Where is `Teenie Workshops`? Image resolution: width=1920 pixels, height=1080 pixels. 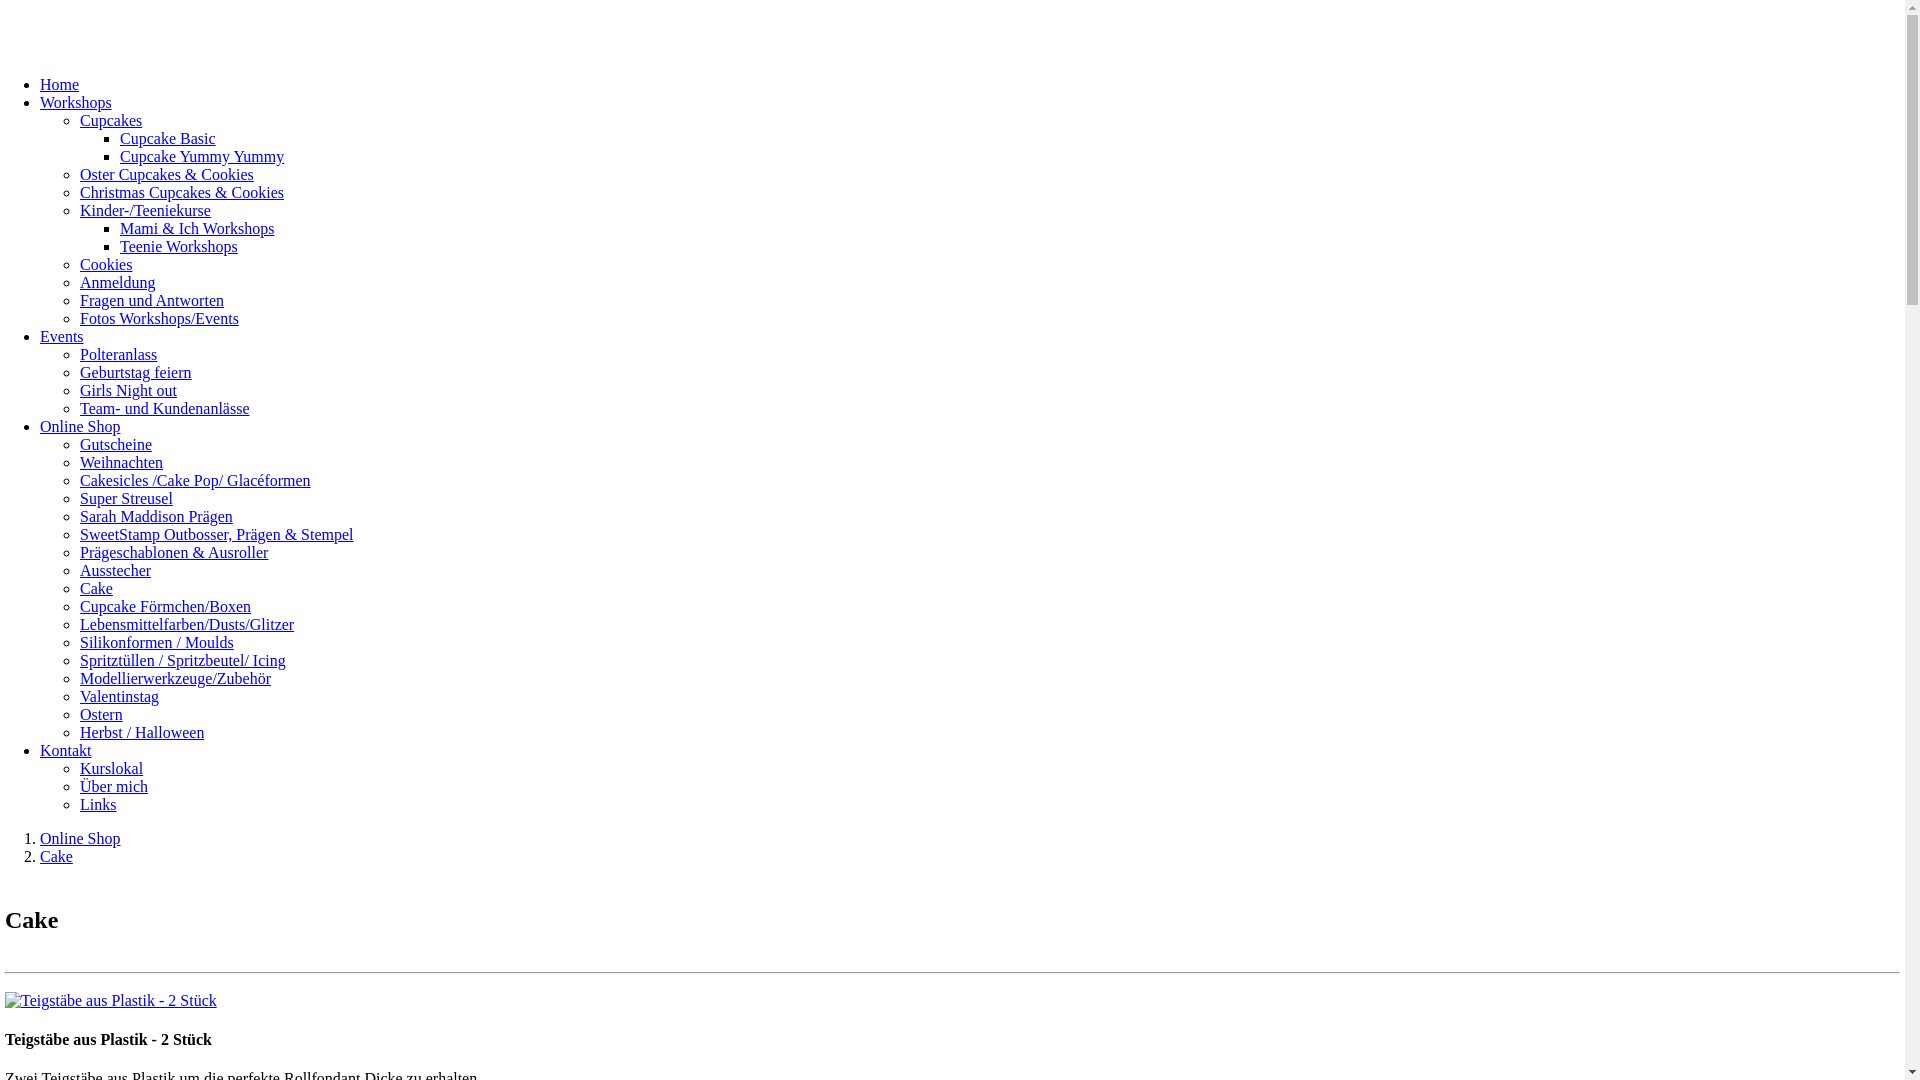
Teenie Workshops is located at coordinates (179, 246).